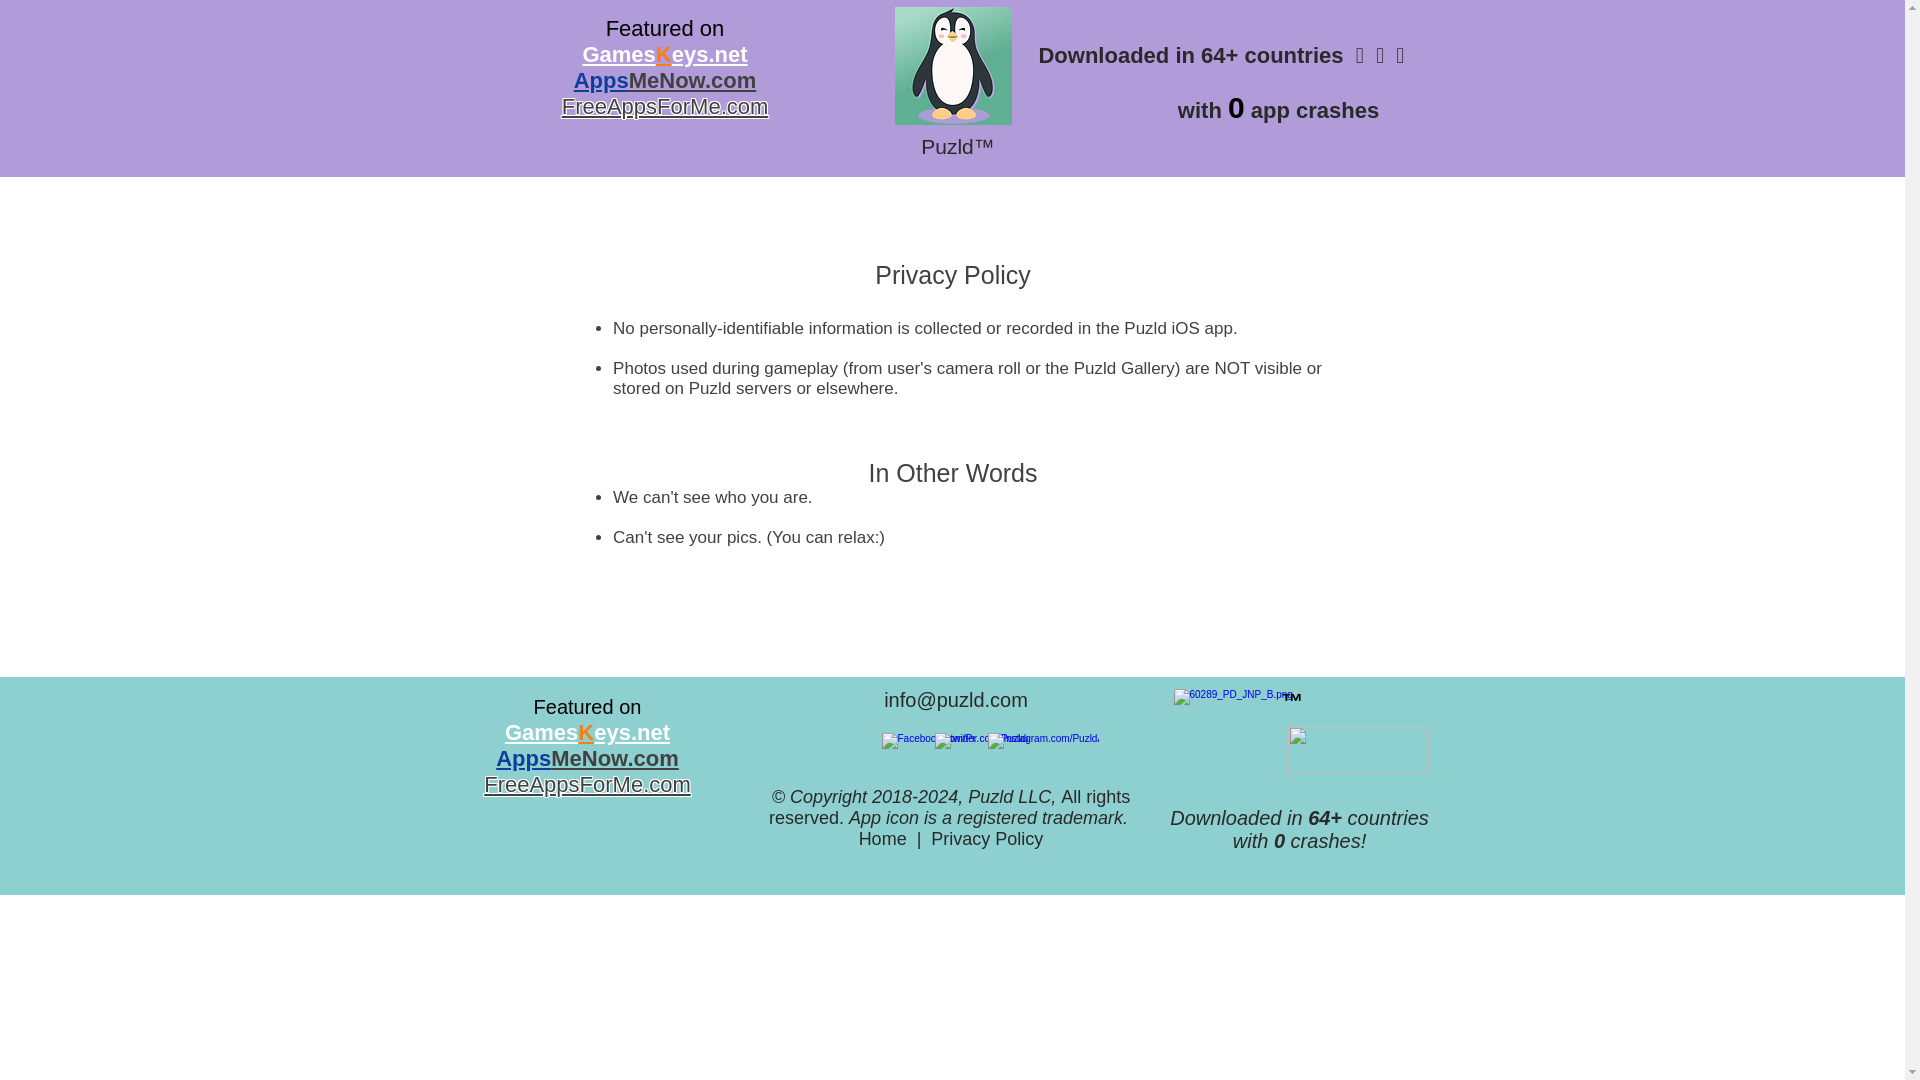 This screenshot has width=1920, height=1080. What do you see at coordinates (587, 732) in the screenshot?
I see `GamesKeys.net` at bounding box center [587, 732].